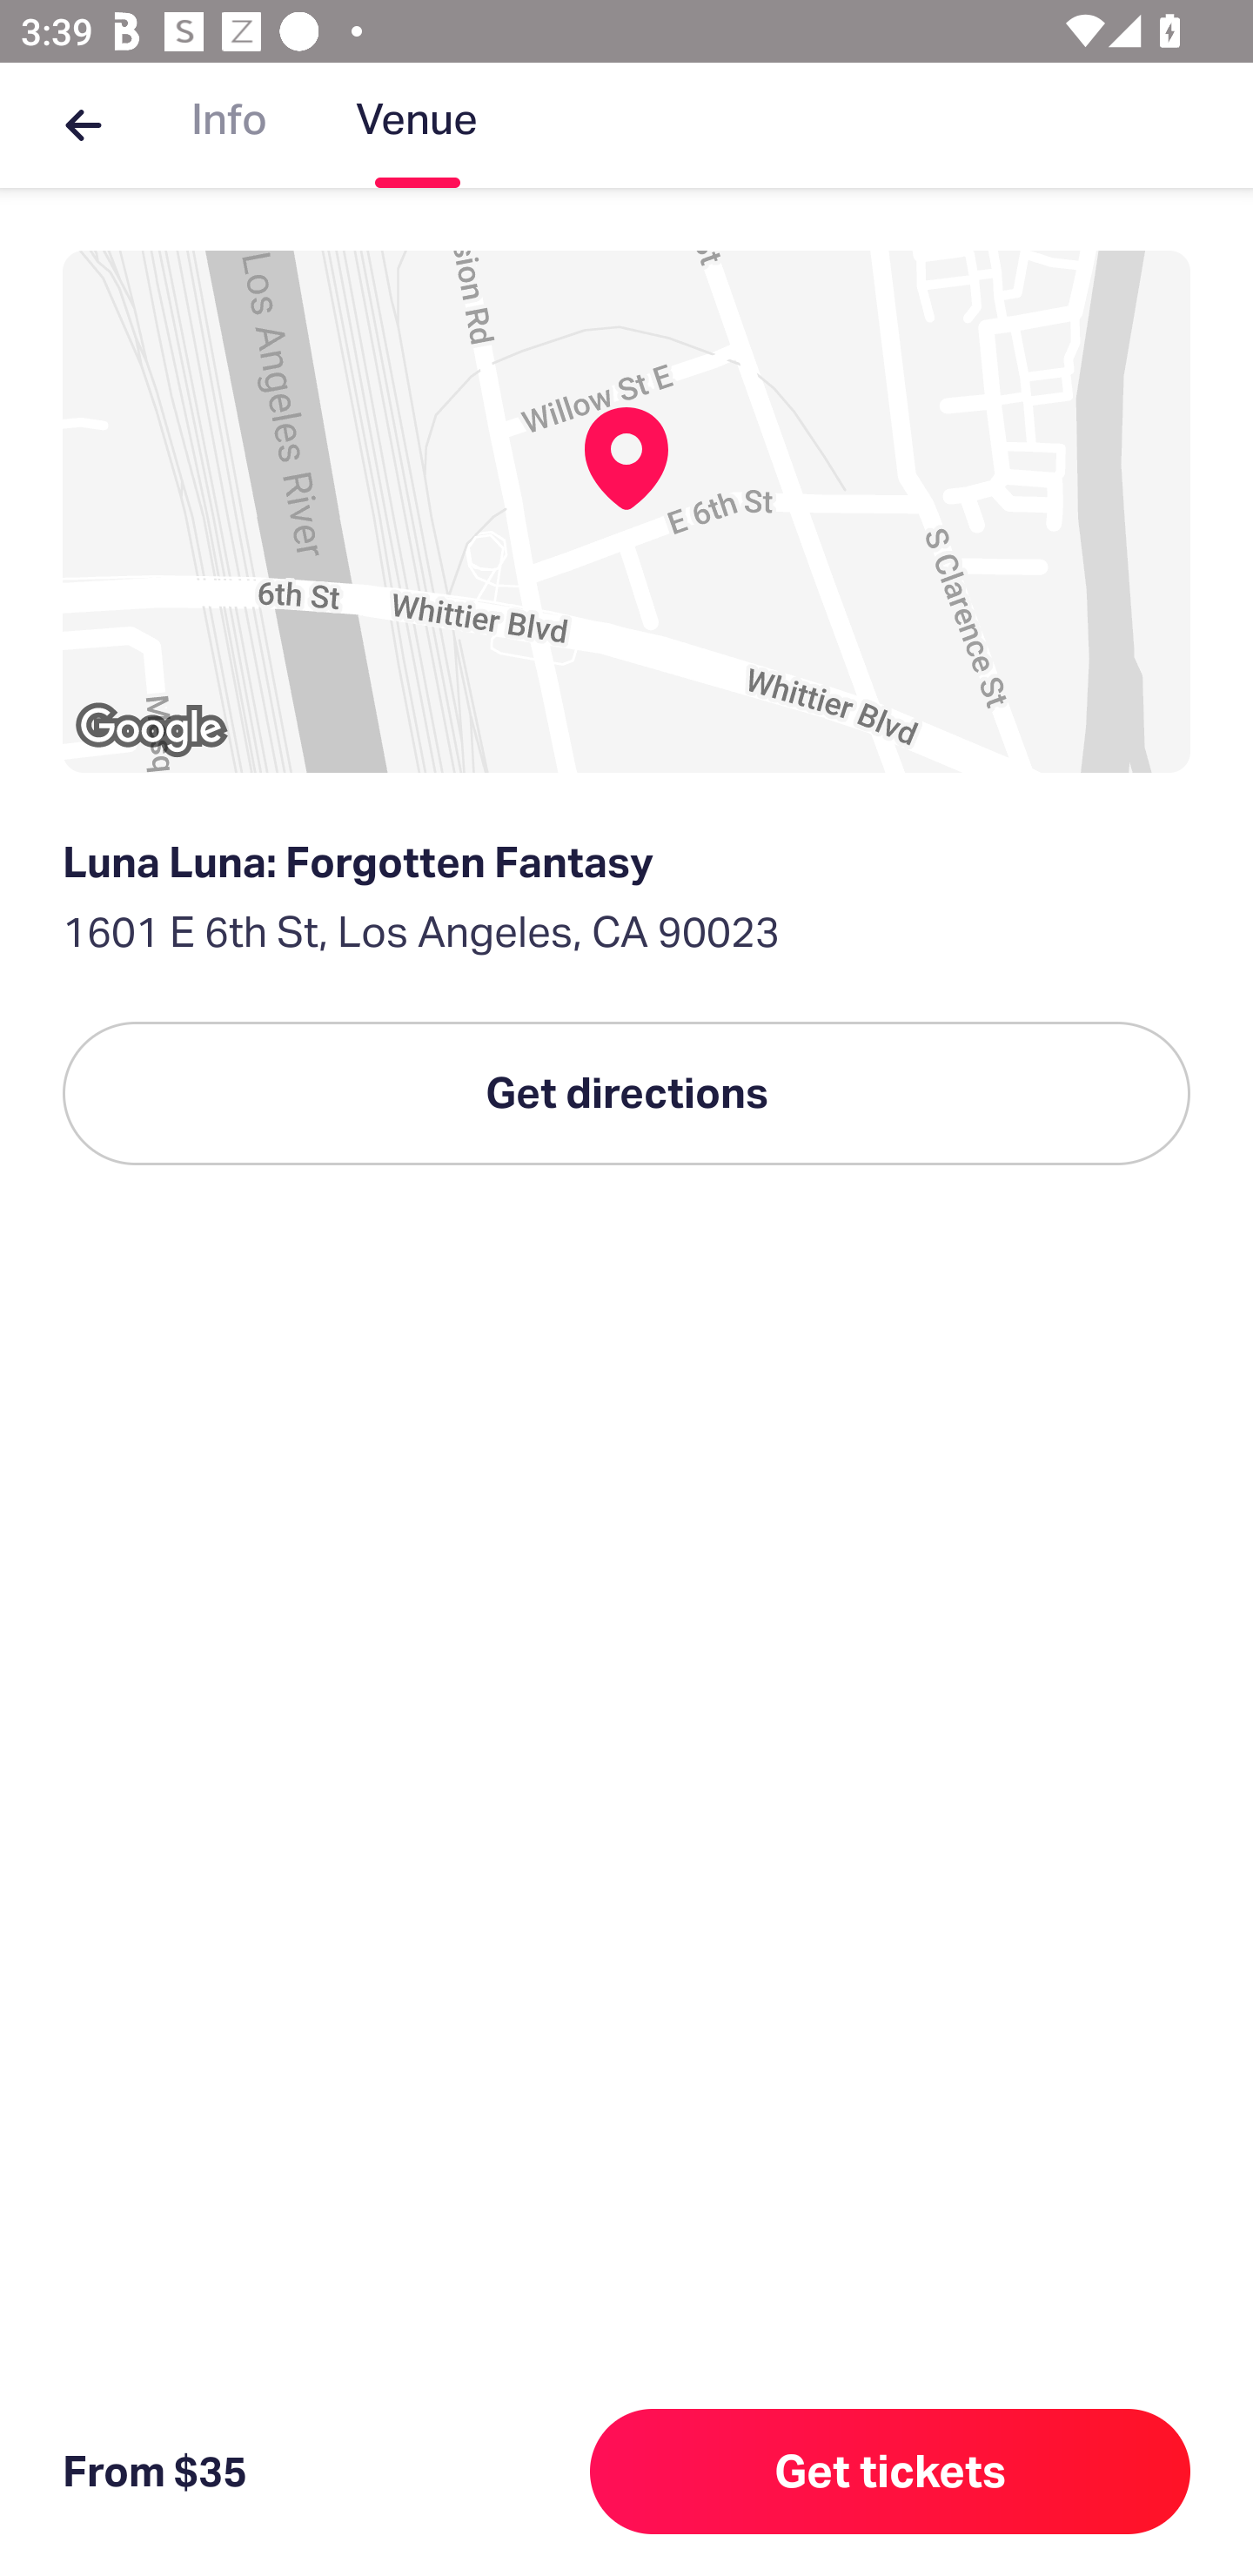  Describe the element at coordinates (626, 512) in the screenshot. I see `Google Map Luna Luna: Forgotten Fantasy. ` at that location.